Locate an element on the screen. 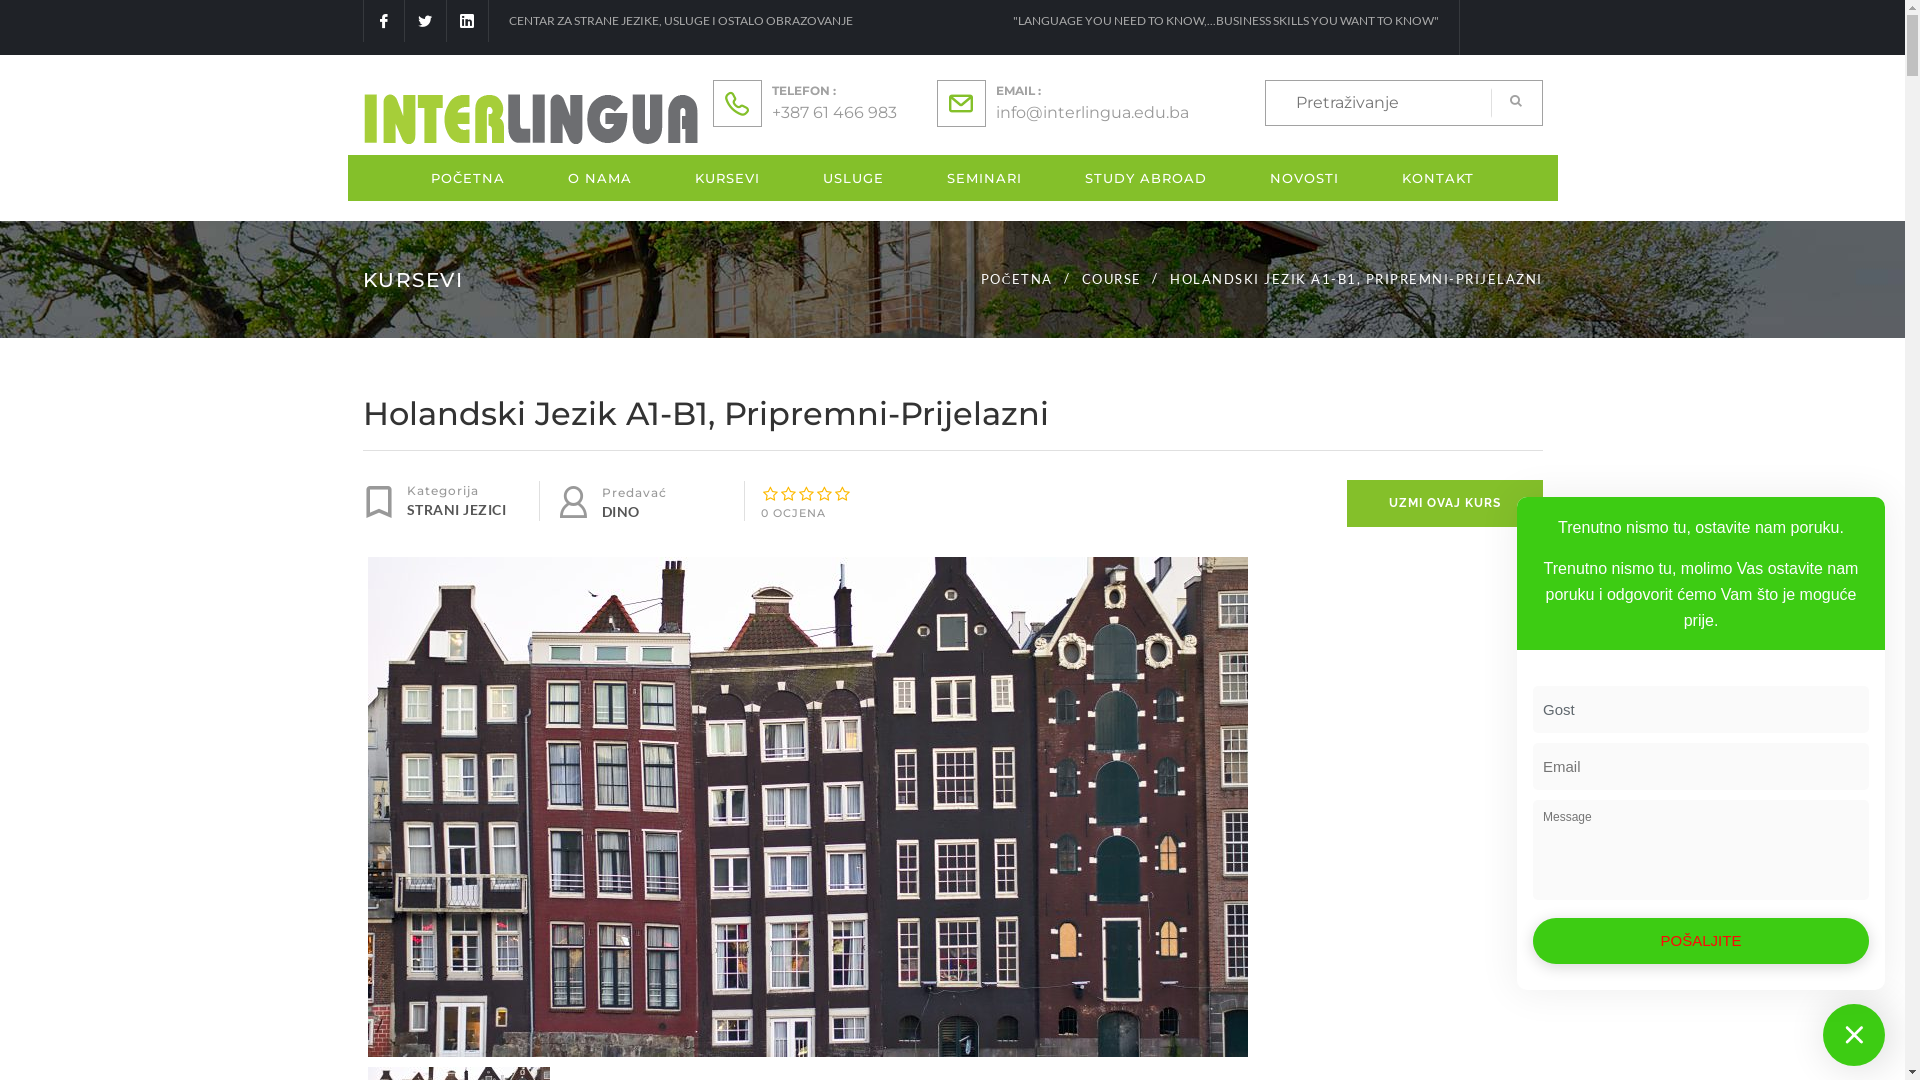 This screenshot has height=1080, width=1920. STUDY ABROAD is located at coordinates (1146, 177).